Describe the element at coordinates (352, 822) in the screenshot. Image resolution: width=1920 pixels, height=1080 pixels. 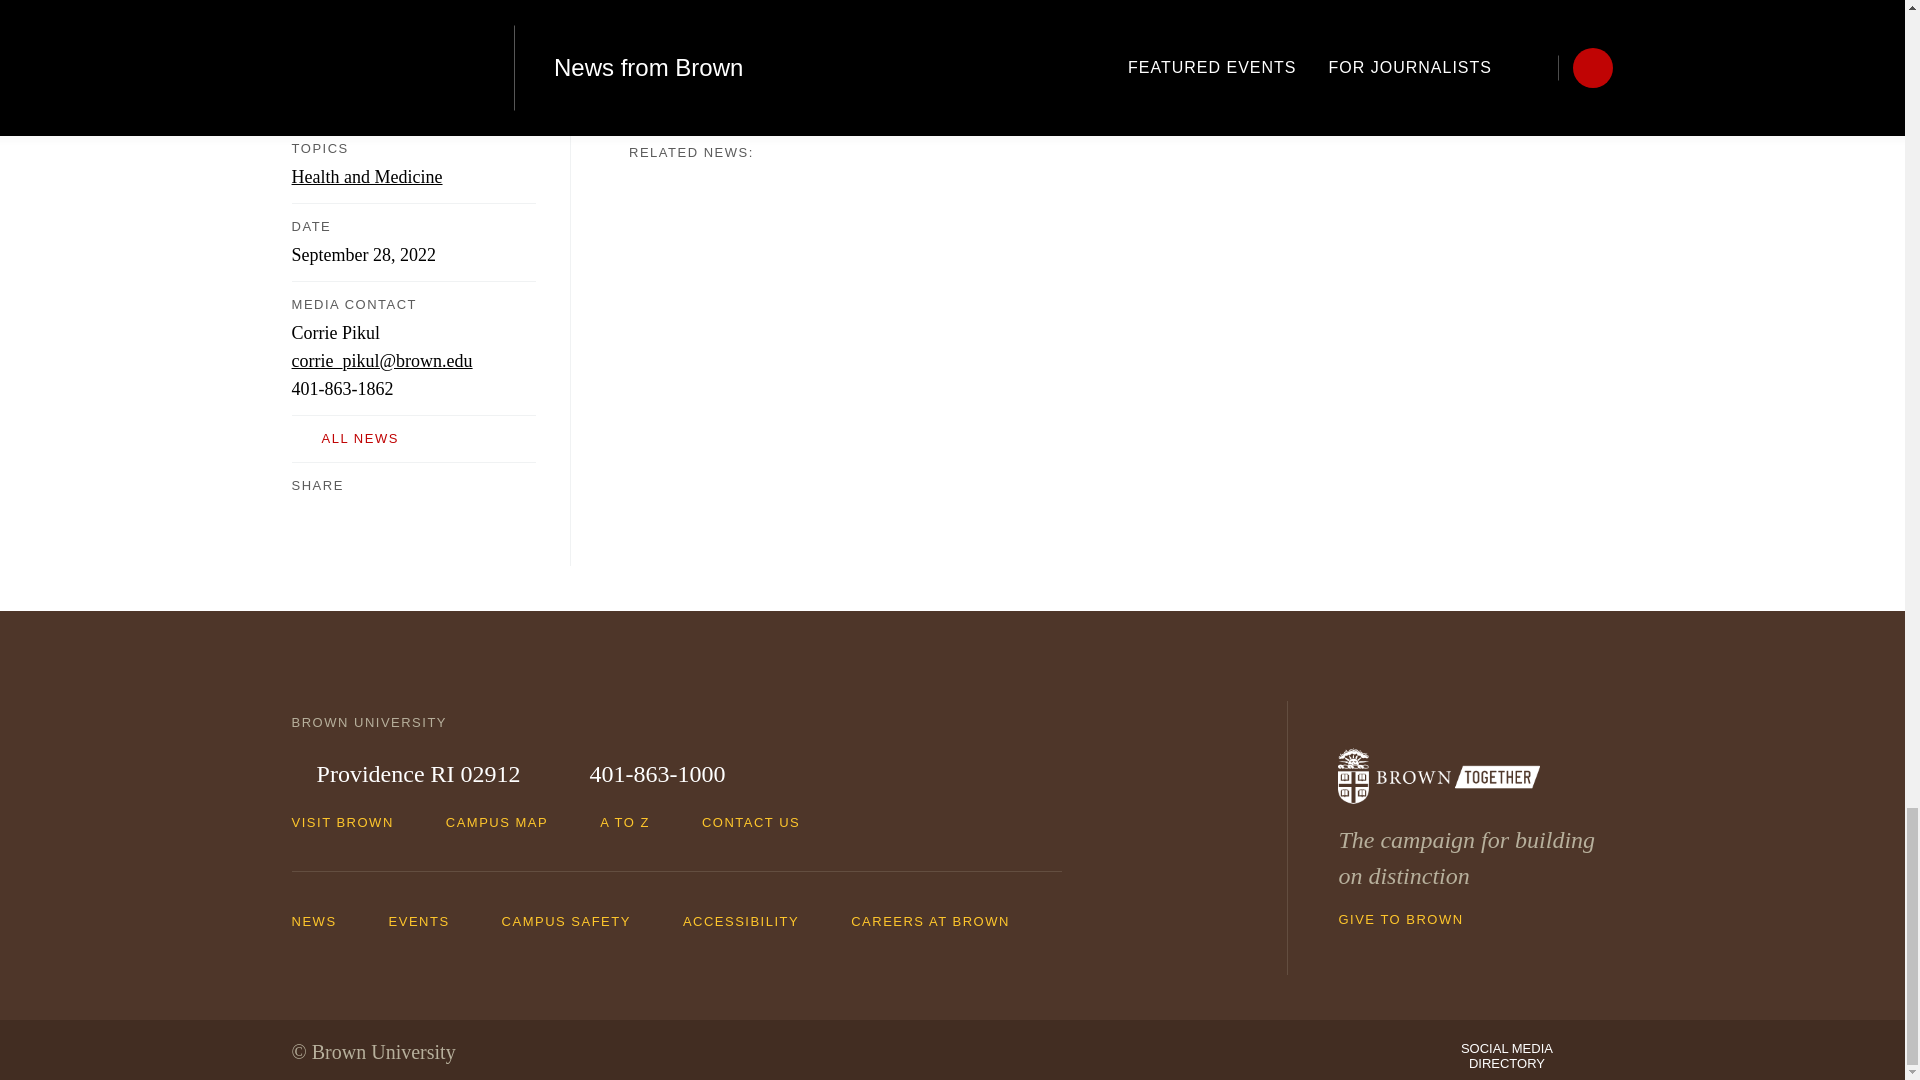
I see `VISIT BROWN` at that location.